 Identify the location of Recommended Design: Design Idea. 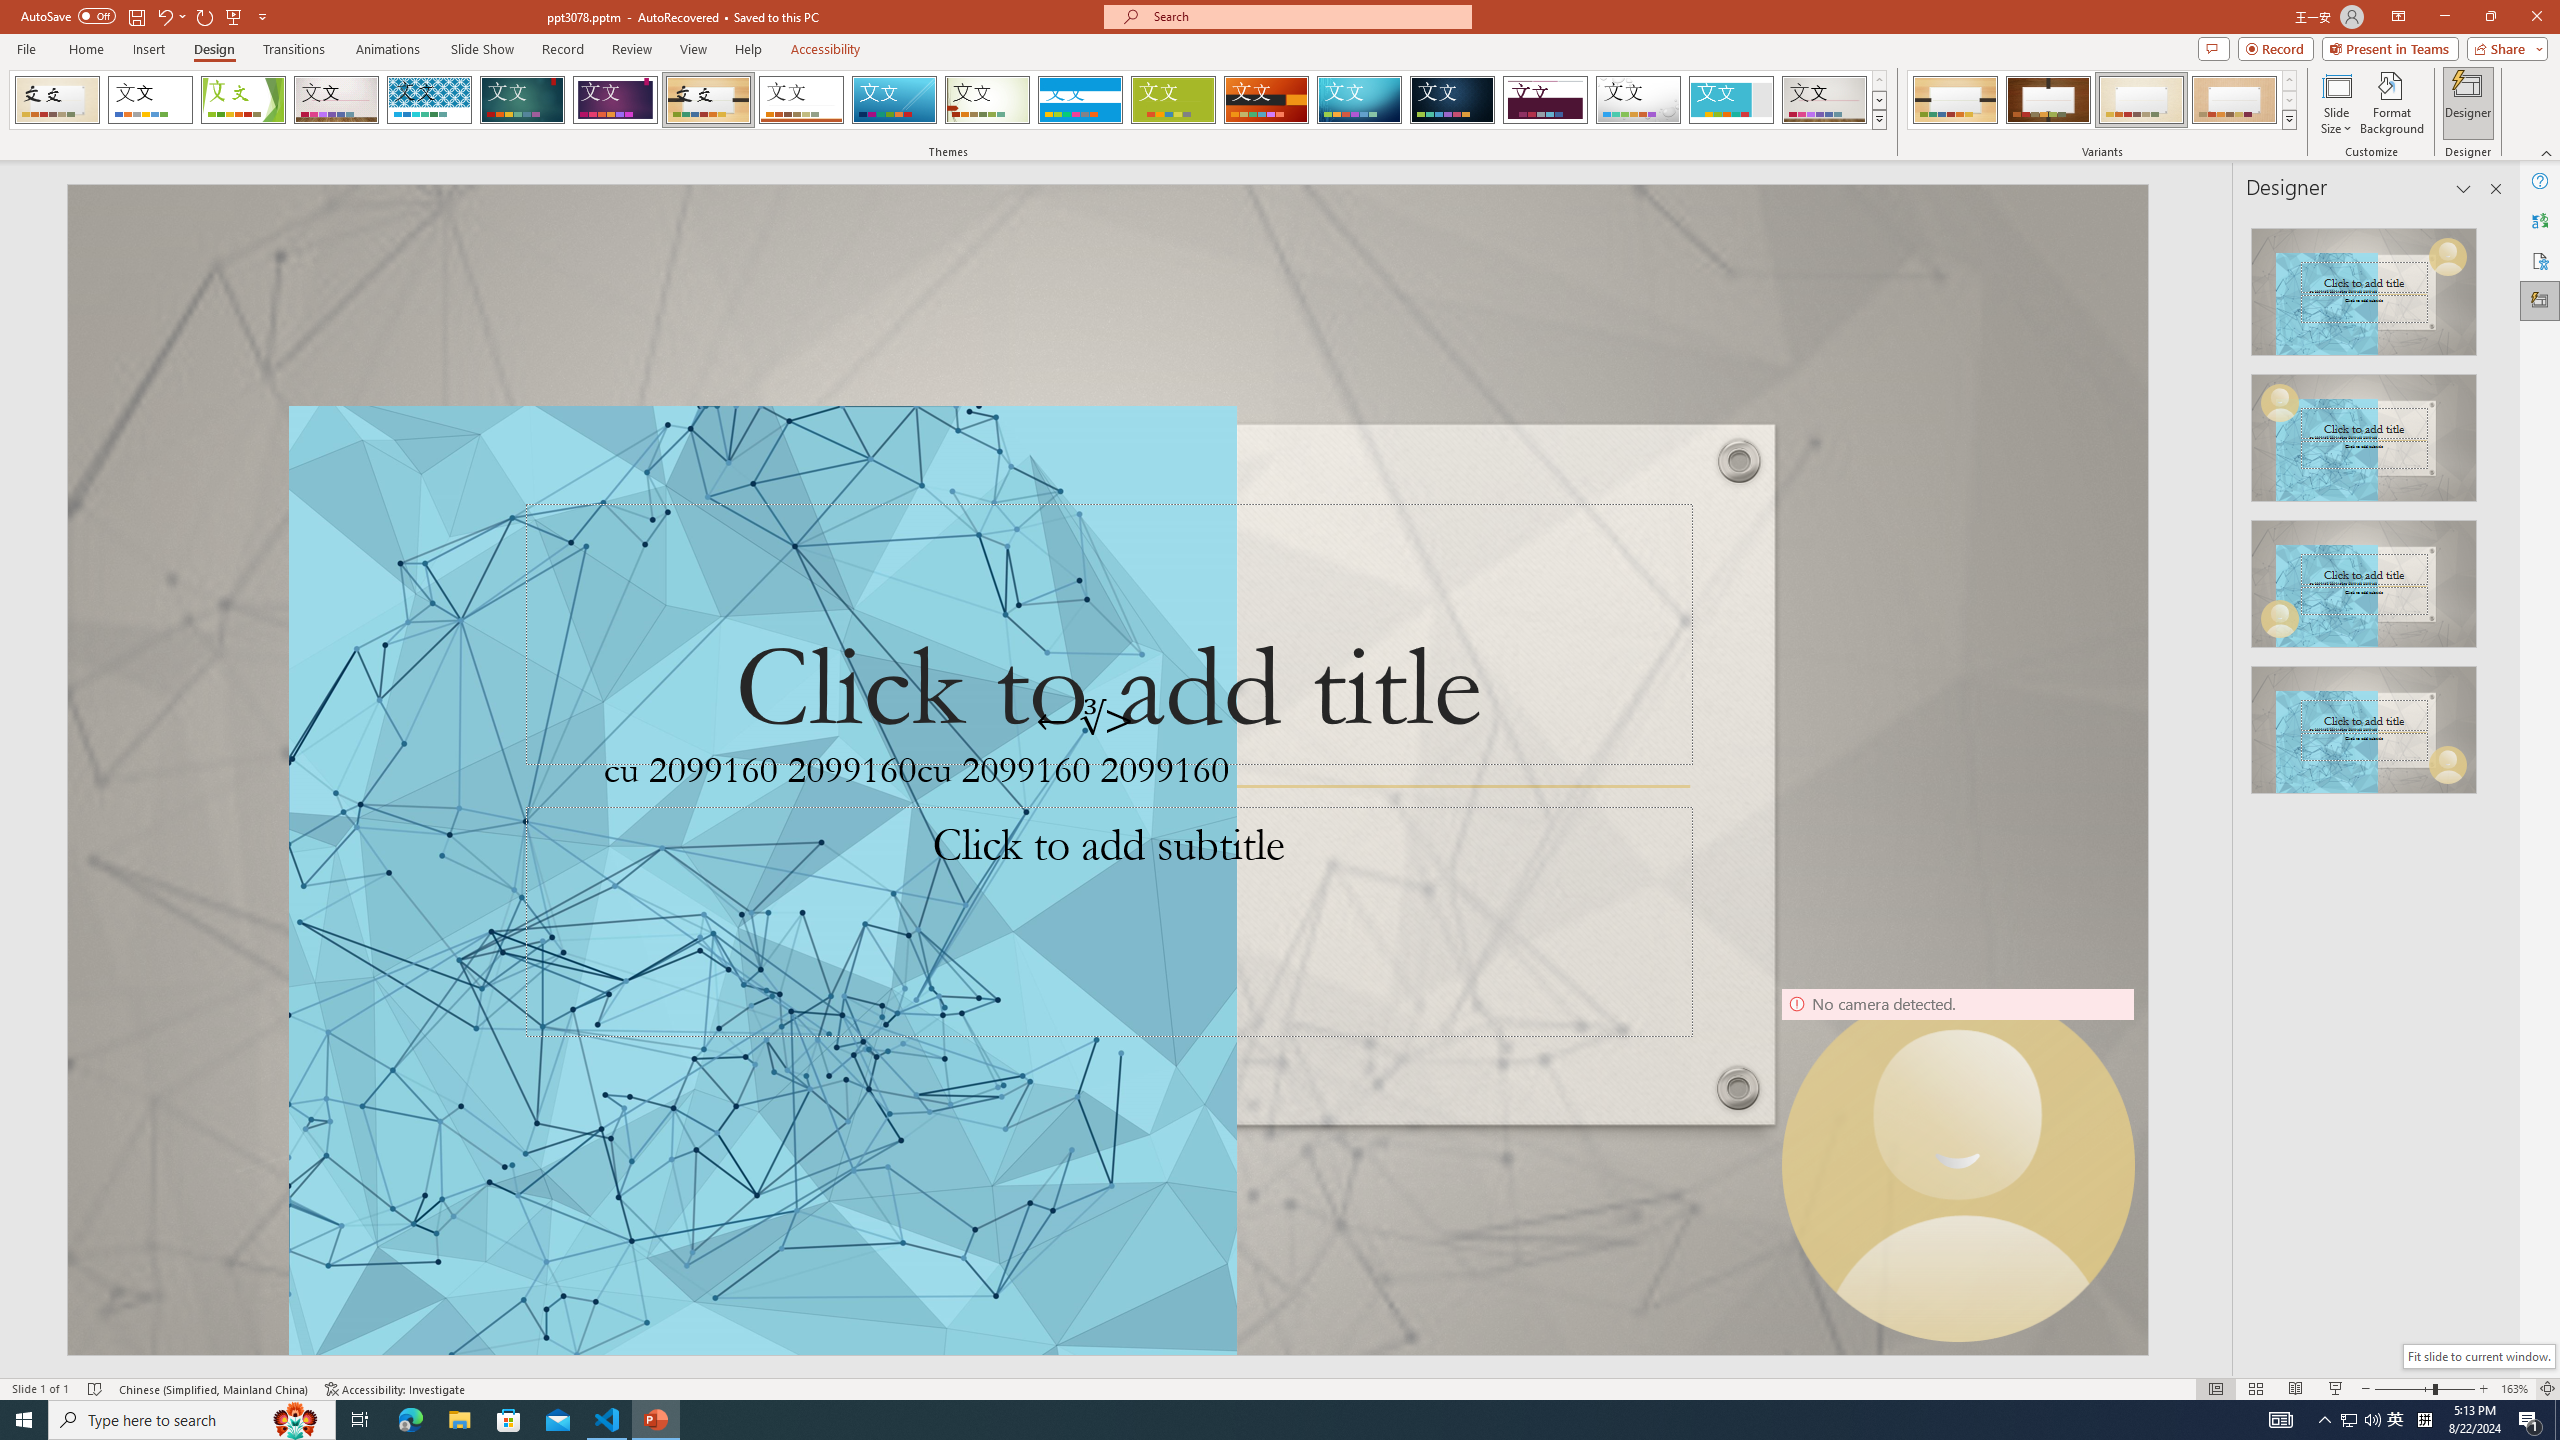
(2364, 286).